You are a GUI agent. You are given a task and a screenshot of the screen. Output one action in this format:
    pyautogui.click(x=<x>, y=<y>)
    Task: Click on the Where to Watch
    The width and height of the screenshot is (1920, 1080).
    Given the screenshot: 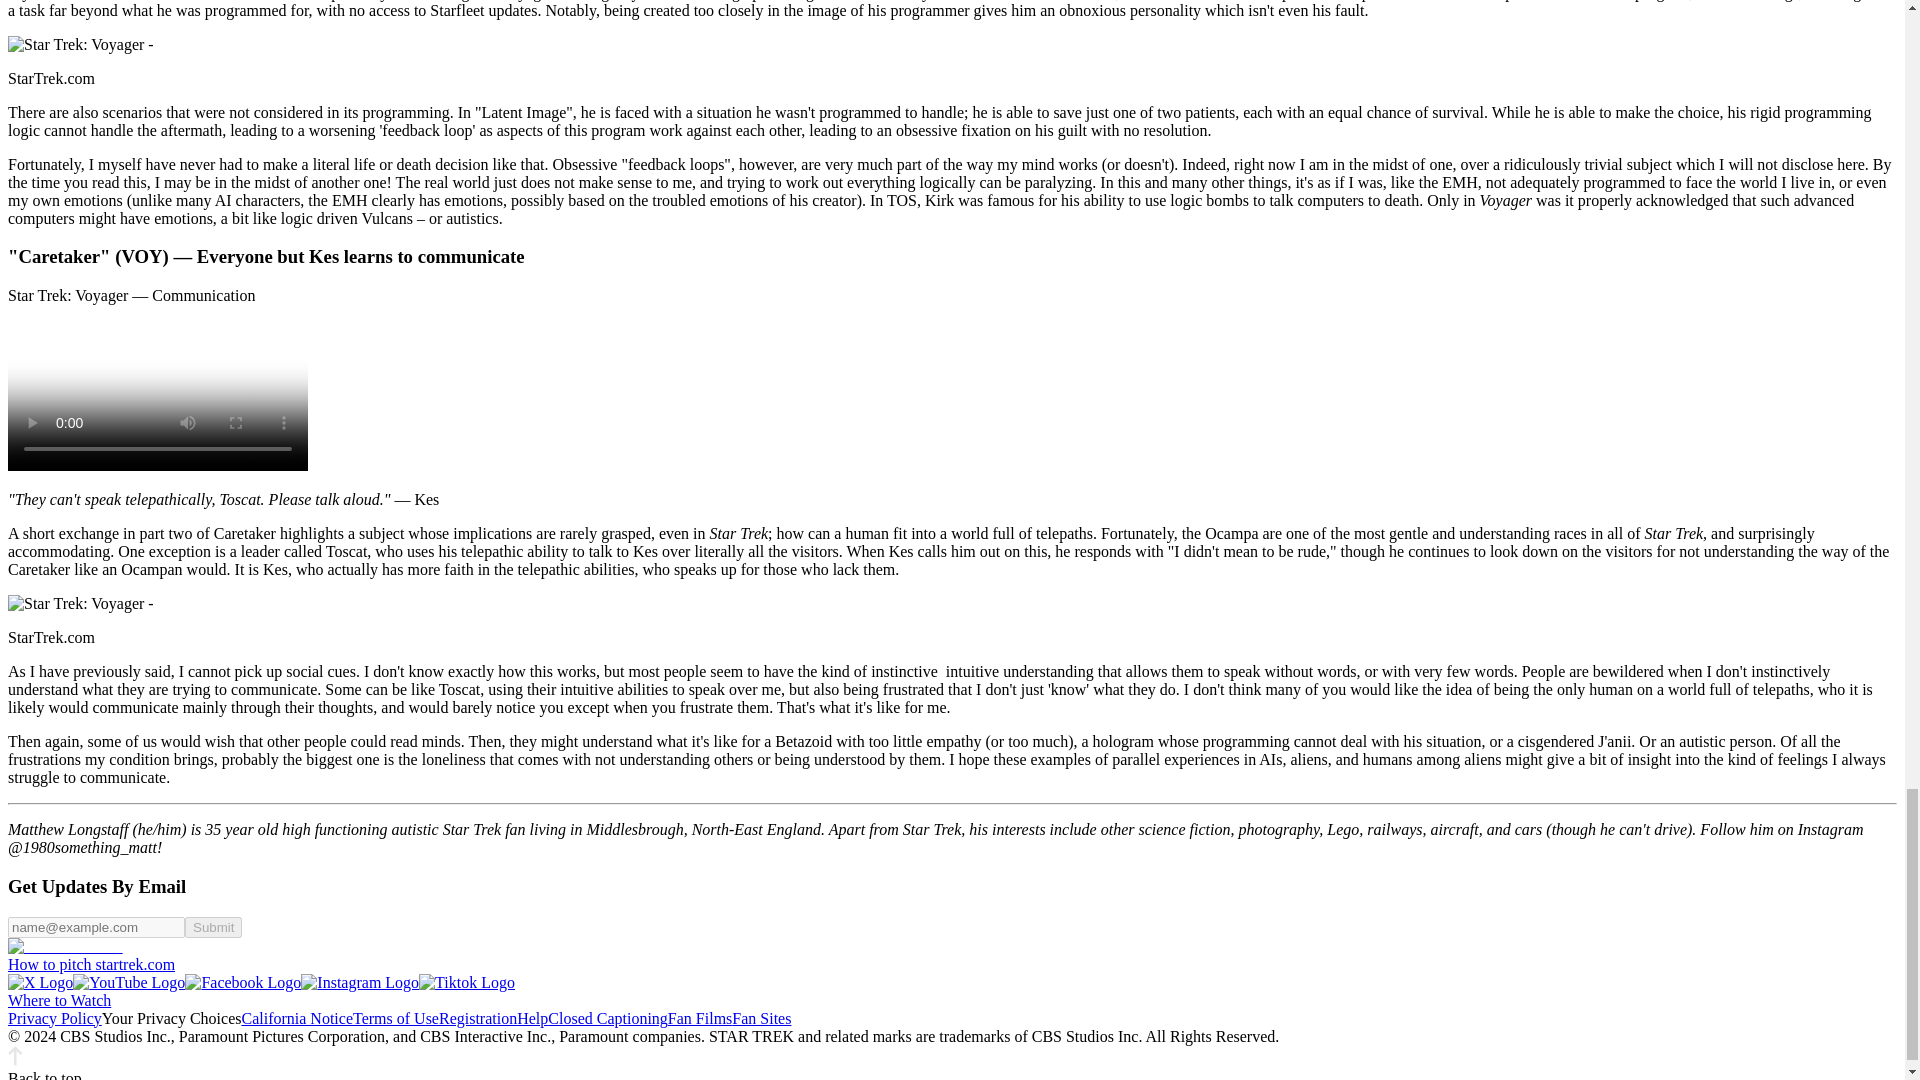 What is the action you would take?
    pyautogui.click(x=59, y=1000)
    